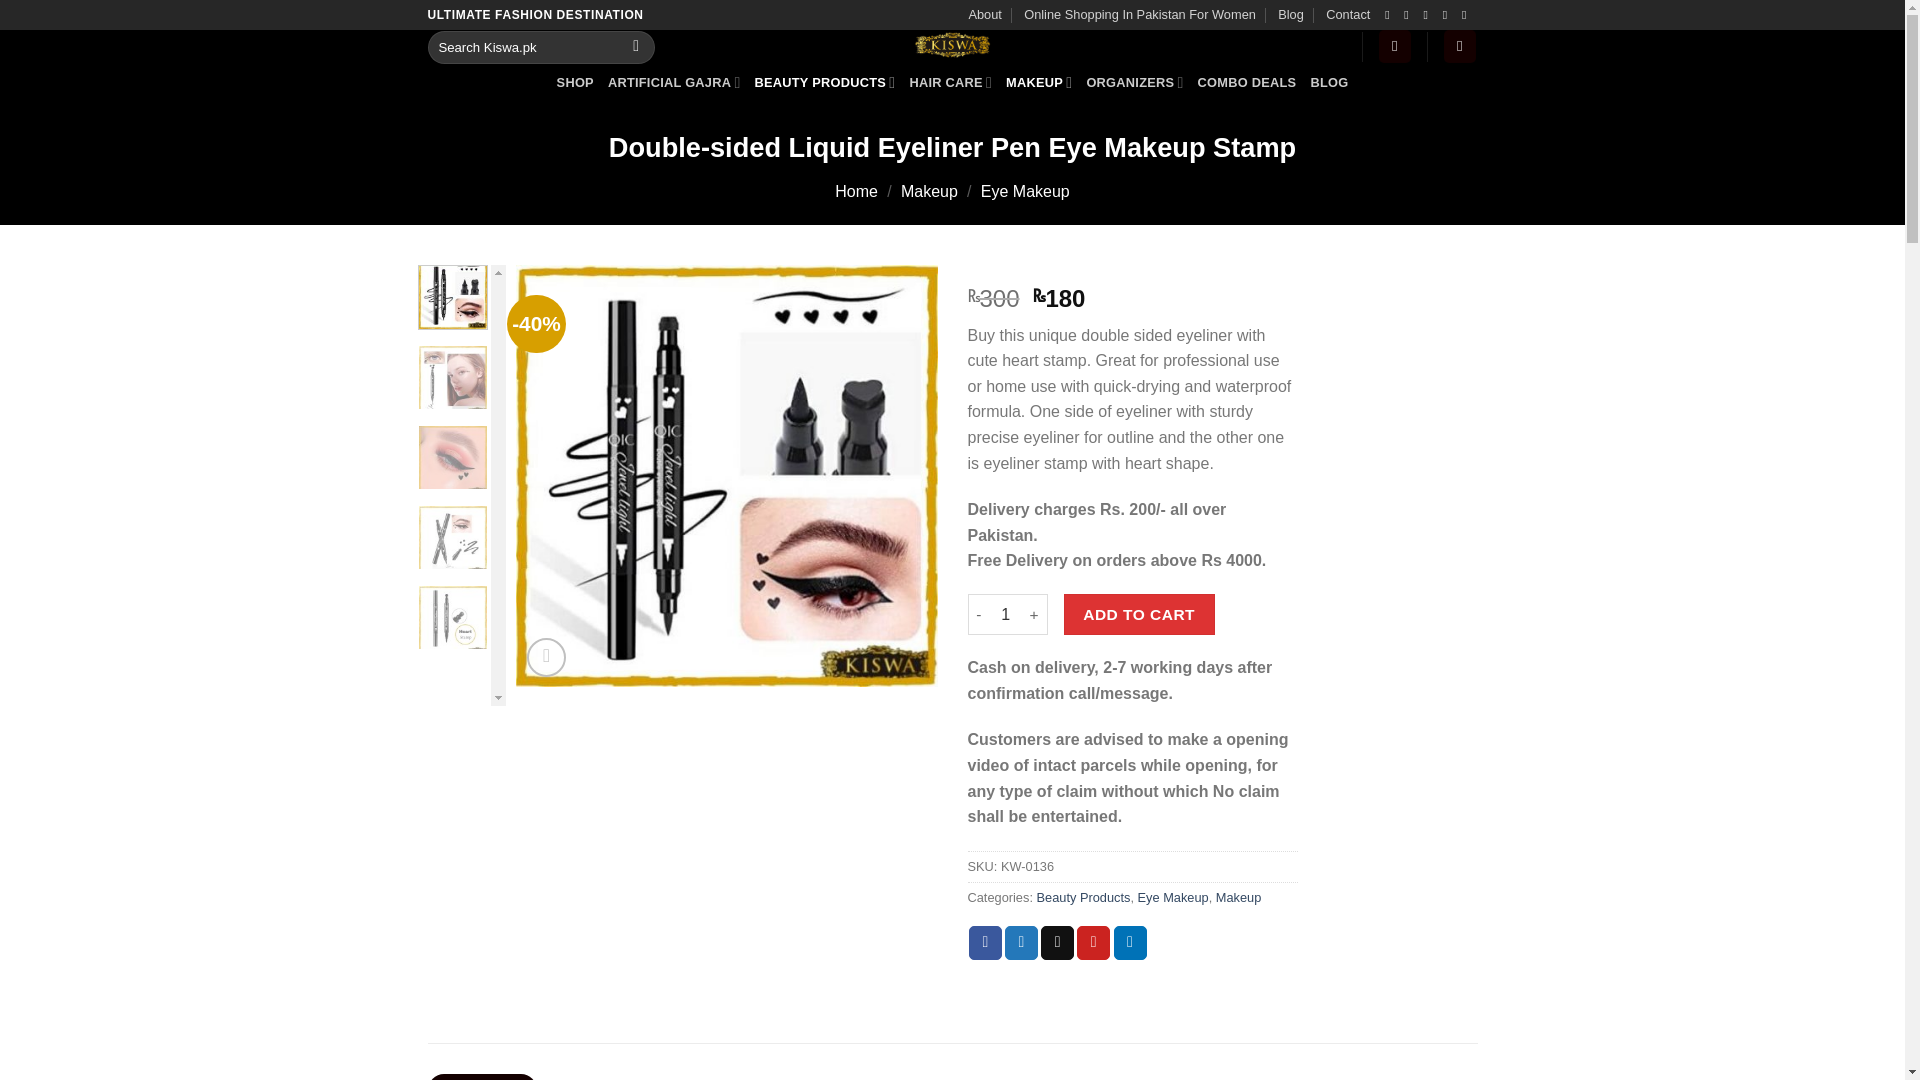 The image size is (1920, 1080). What do you see at coordinates (1134, 82) in the screenshot?
I see `ORGANIZERS` at bounding box center [1134, 82].